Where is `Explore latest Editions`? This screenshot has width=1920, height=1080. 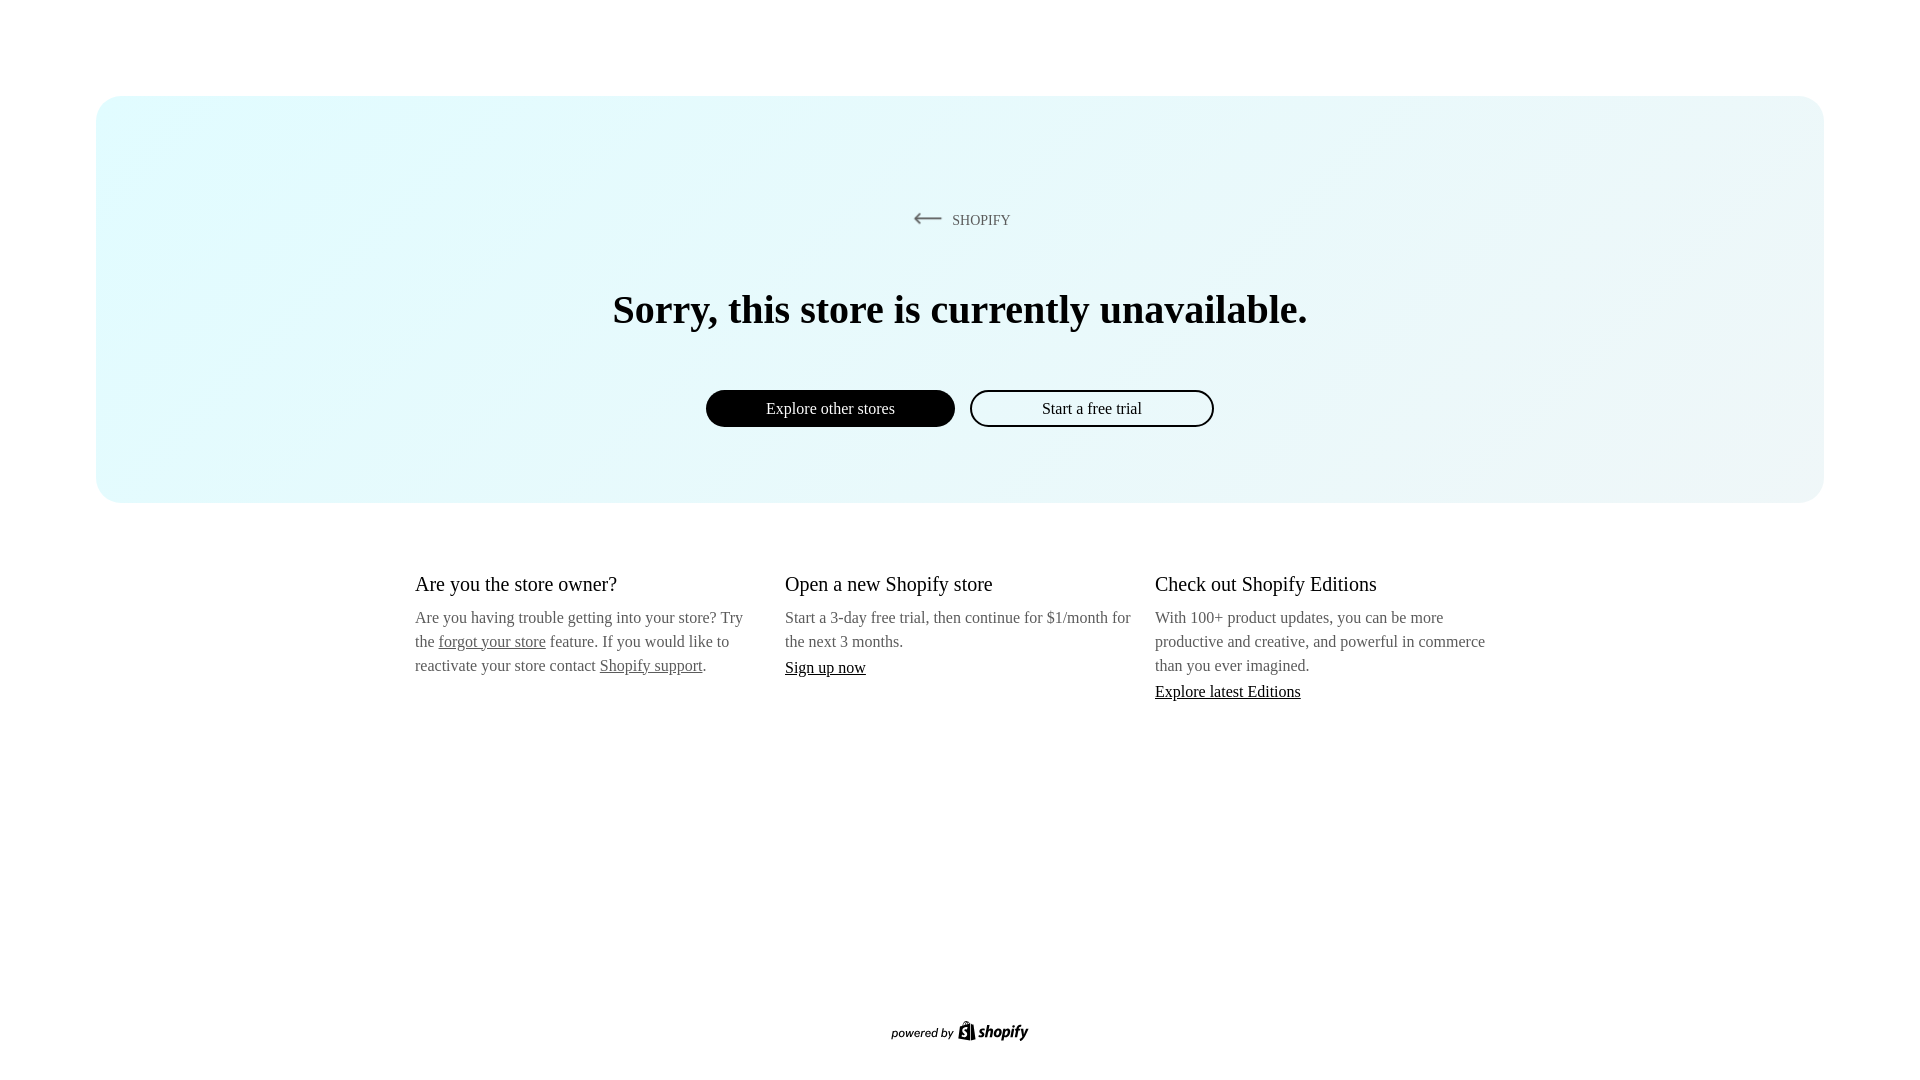 Explore latest Editions is located at coordinates (1228, 690).